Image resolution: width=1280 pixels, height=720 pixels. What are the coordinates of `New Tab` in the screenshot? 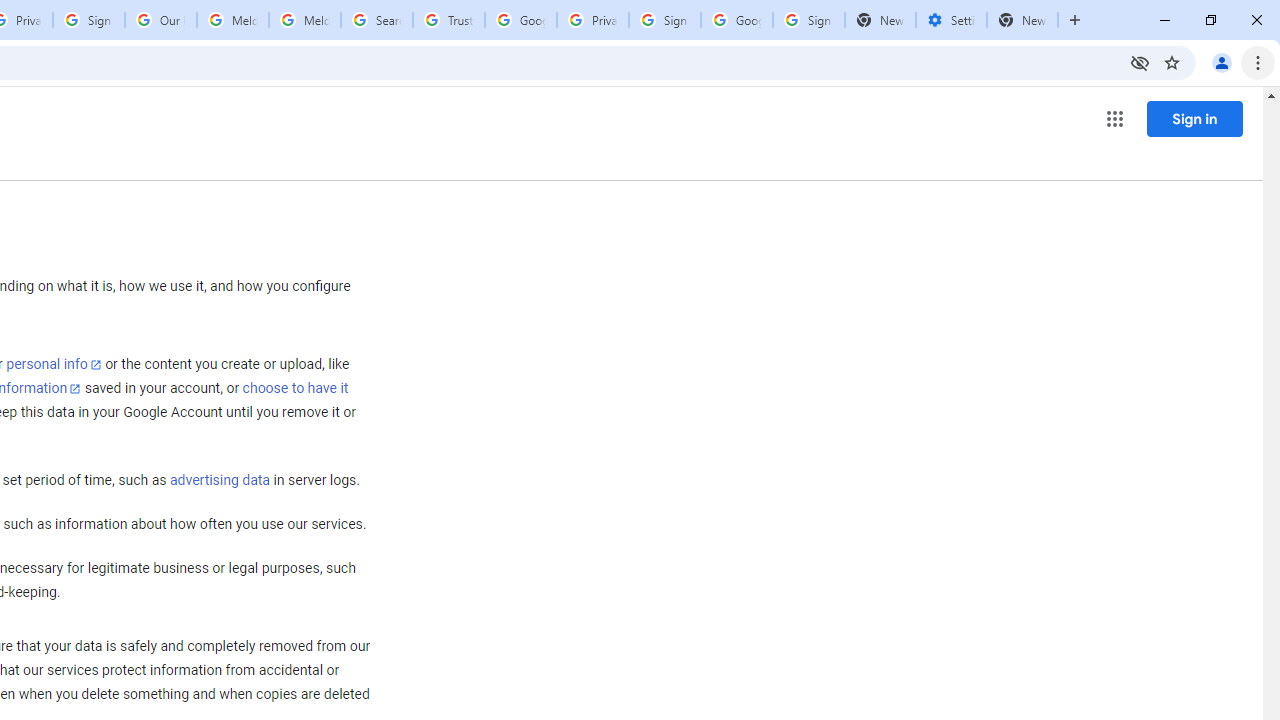 It's located at (1022, 20).